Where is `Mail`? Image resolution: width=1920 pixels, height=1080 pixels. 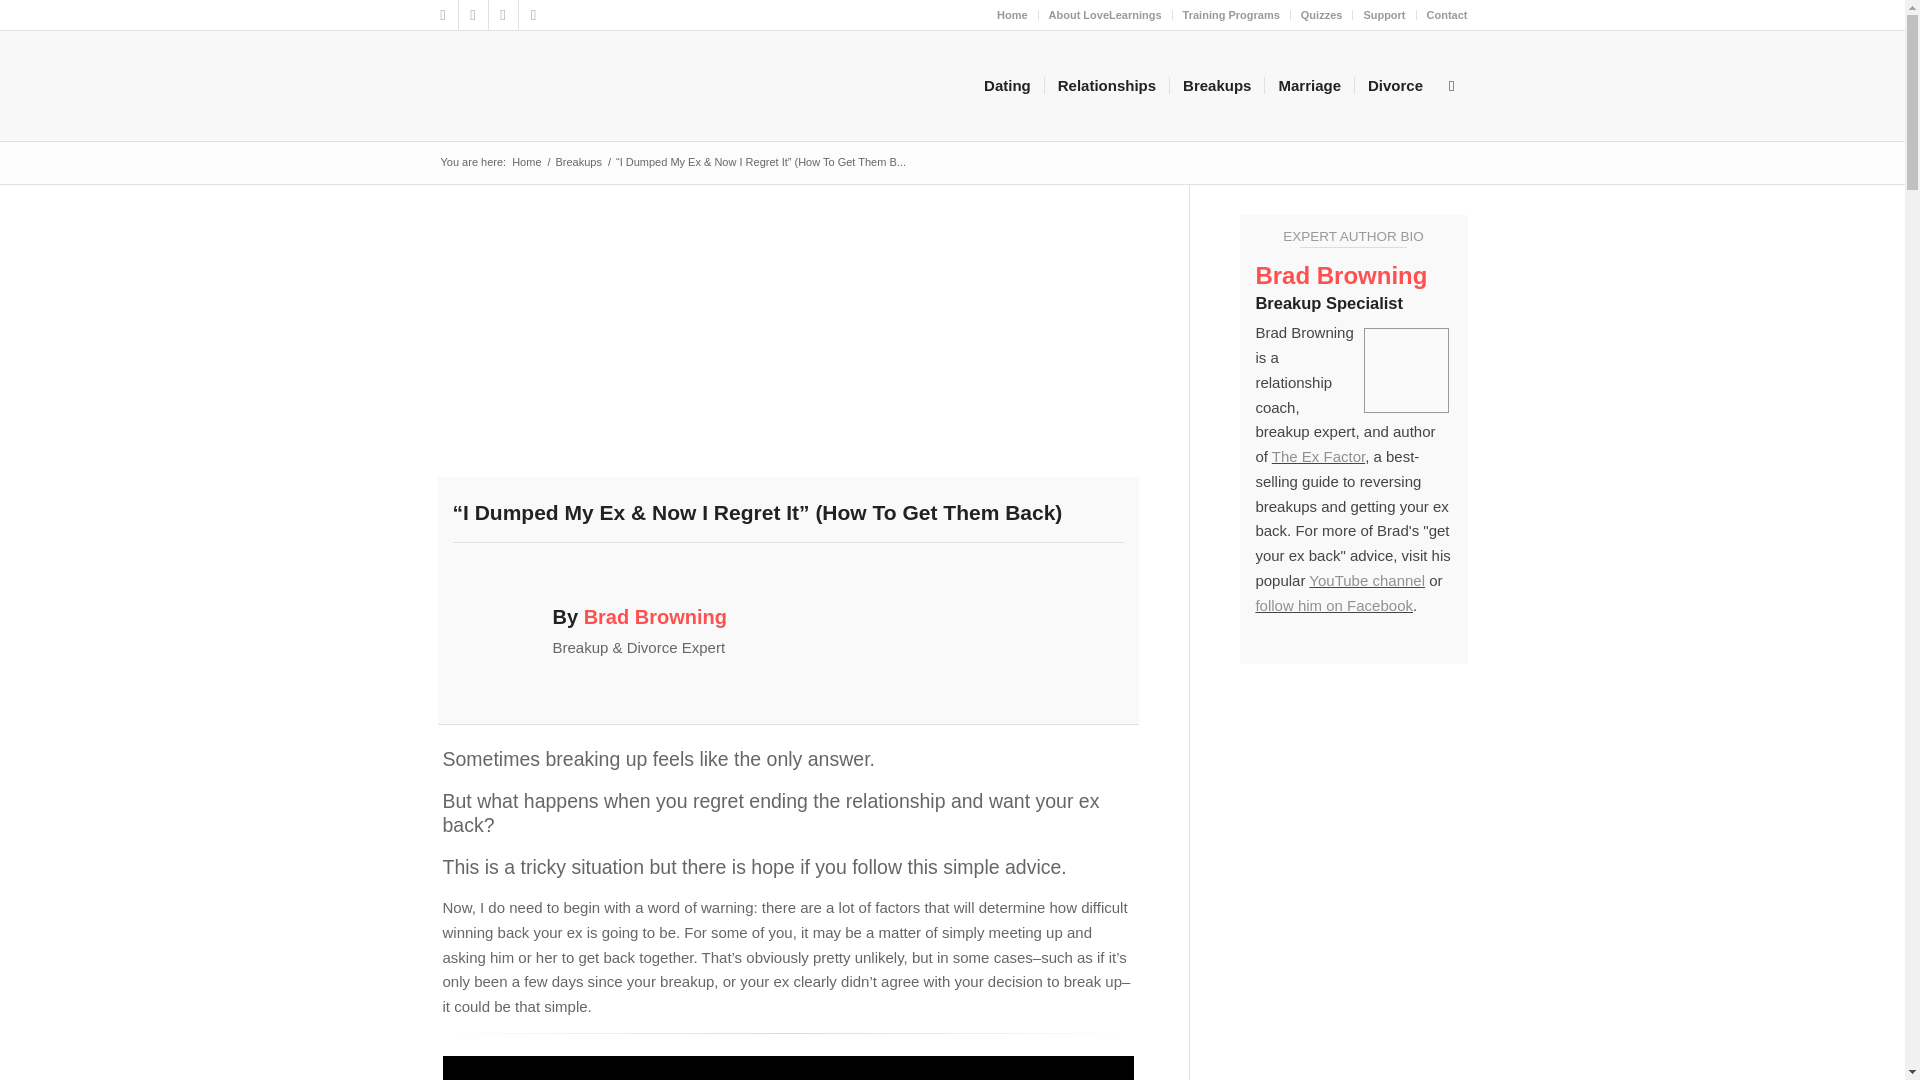
Mail is located at coordinates (532, 15).